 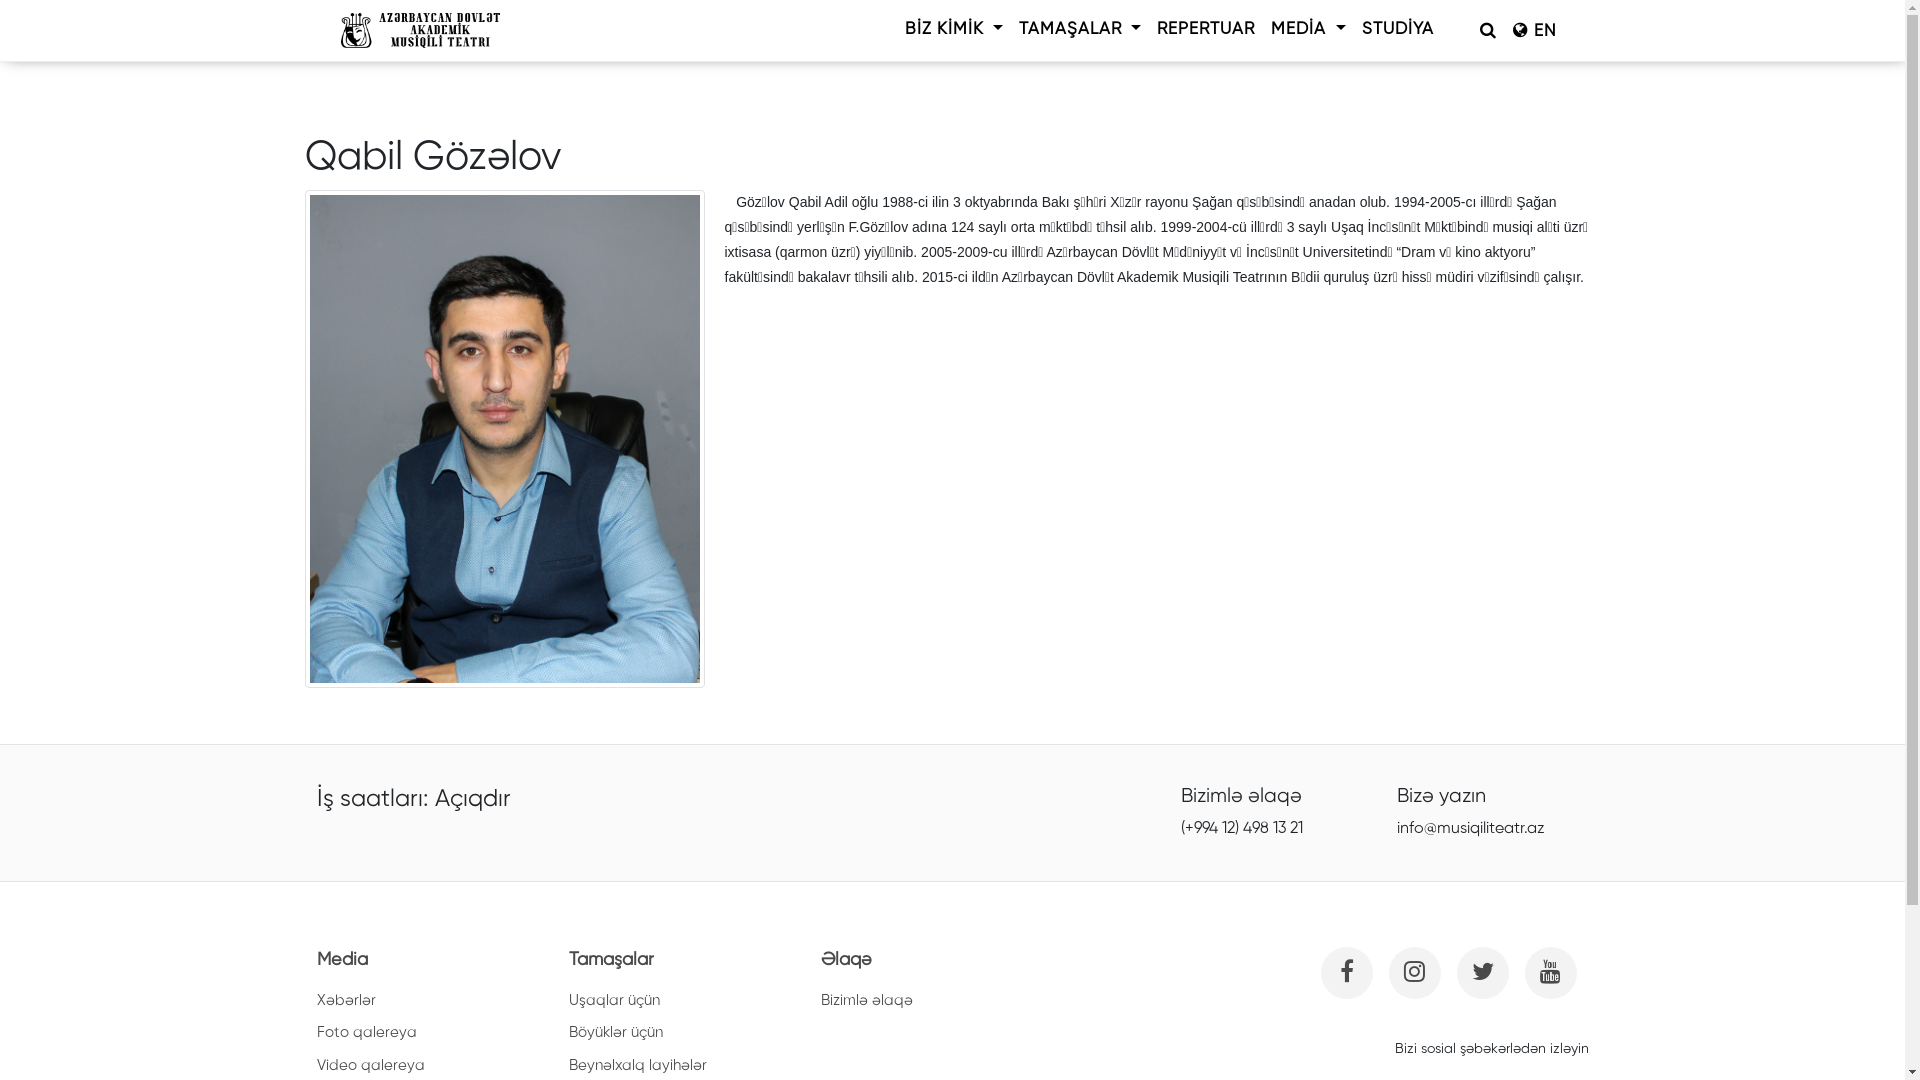 What do you see at coordinates (1534, 30) in the screenshot?
I see `EN` at bounding box center [1534, 30].